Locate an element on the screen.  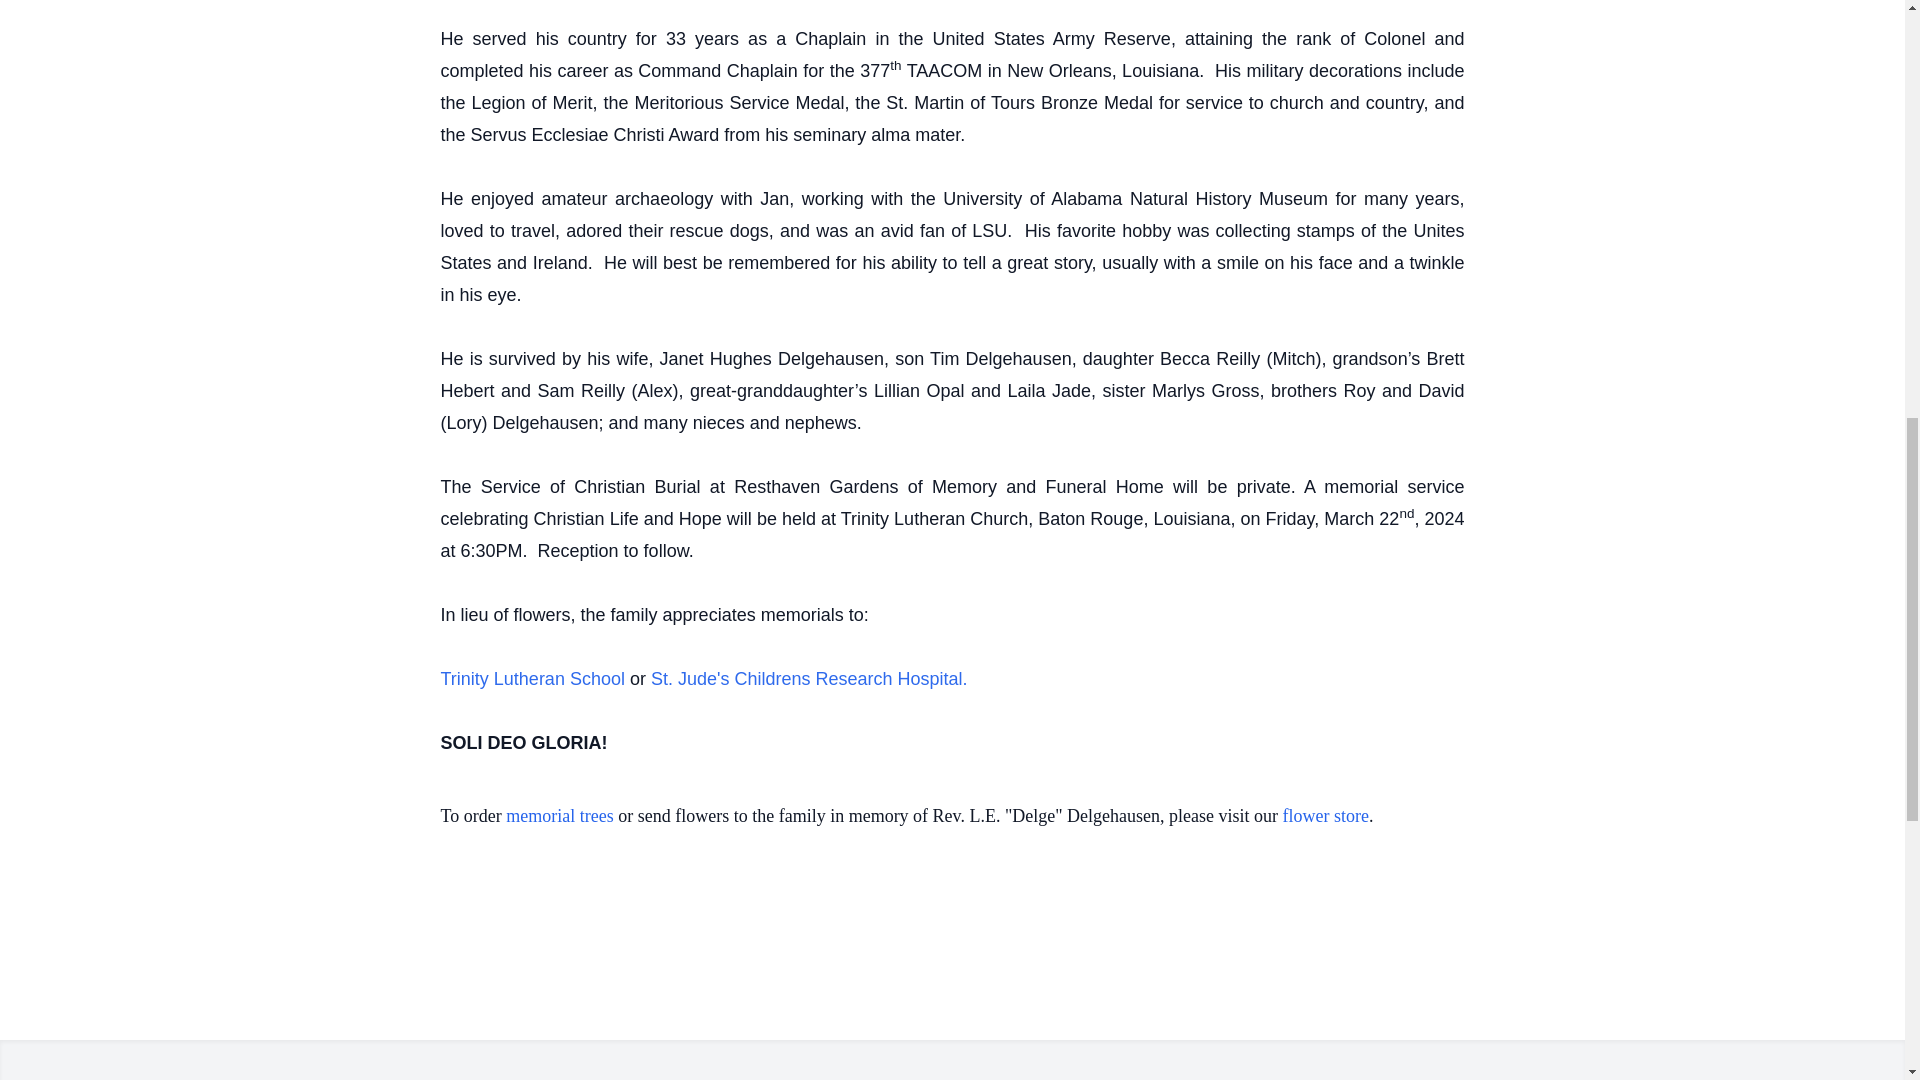
St. Jude's Childrens Research Hospital. is located at coordinates (808, 678).